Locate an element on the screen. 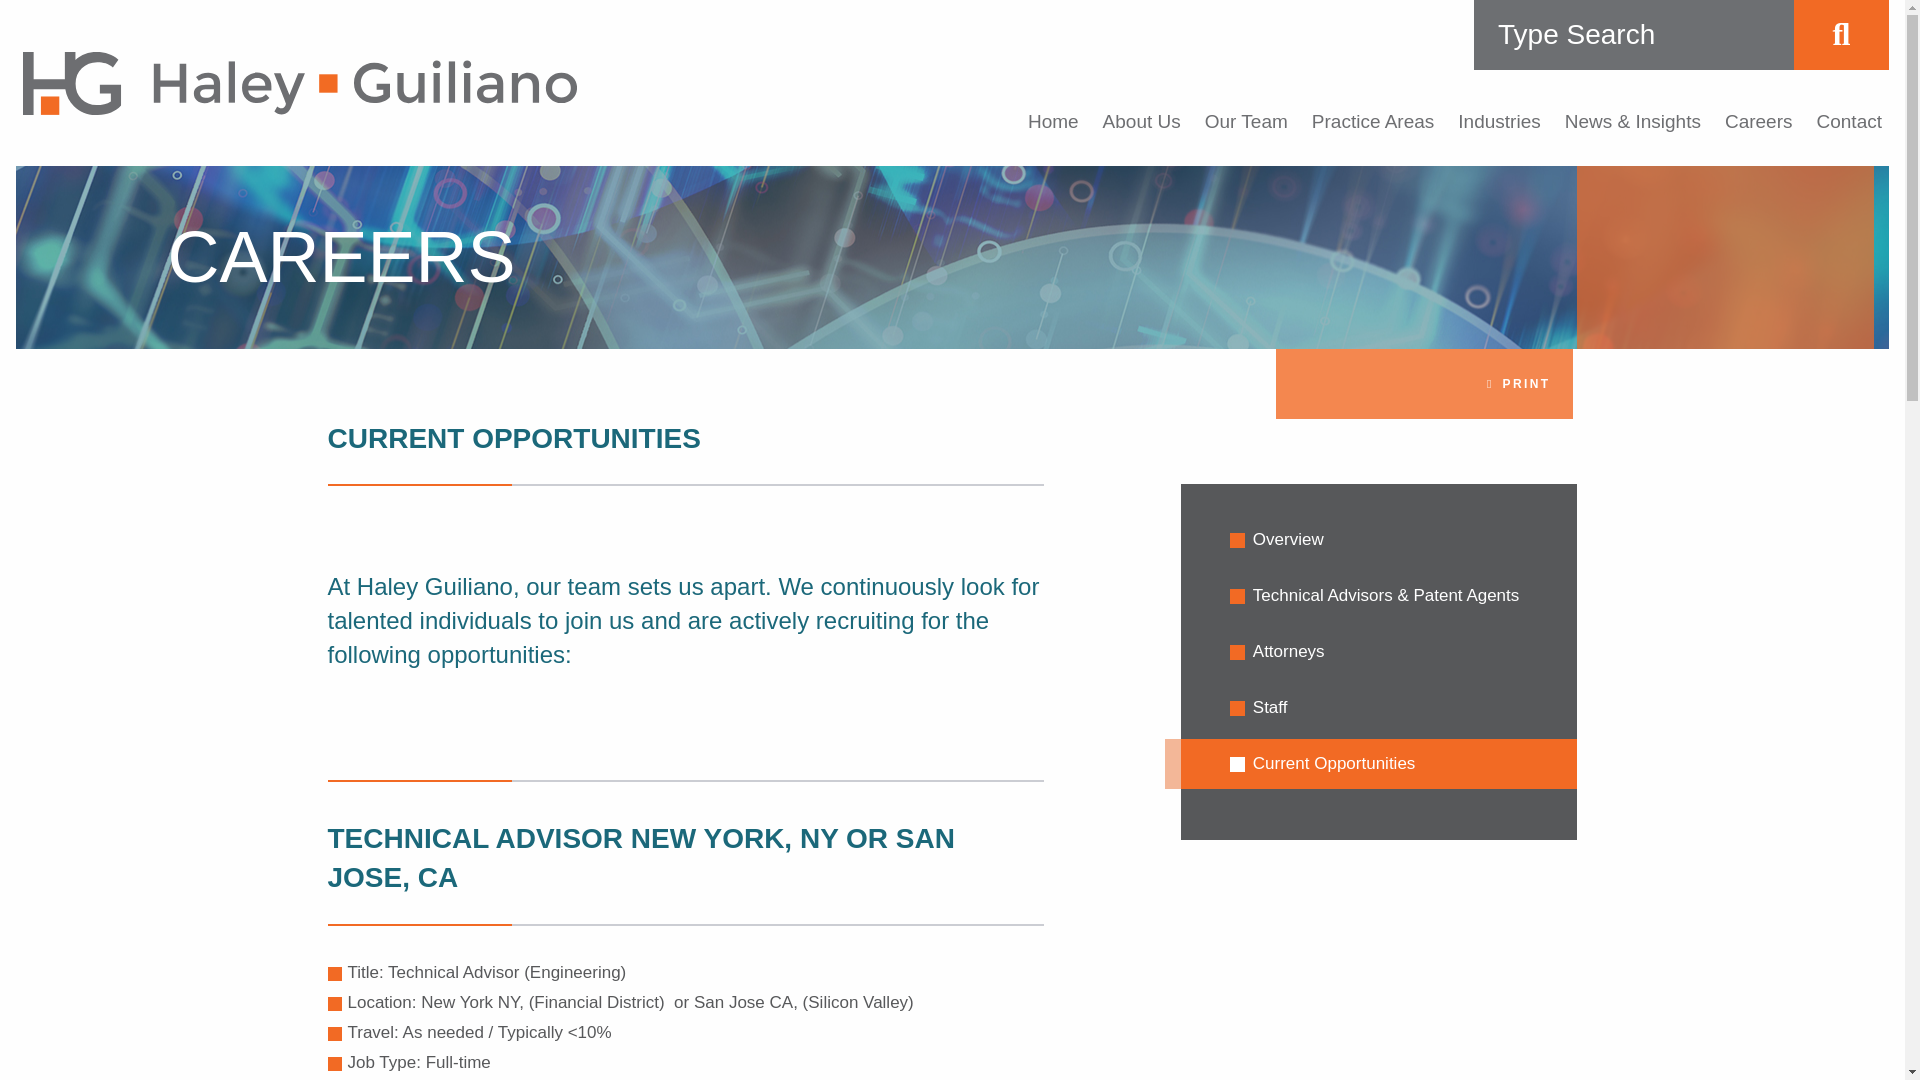 This screenshot has height=1080, width=1920. Our Team is located at coordinates (1246, 122).